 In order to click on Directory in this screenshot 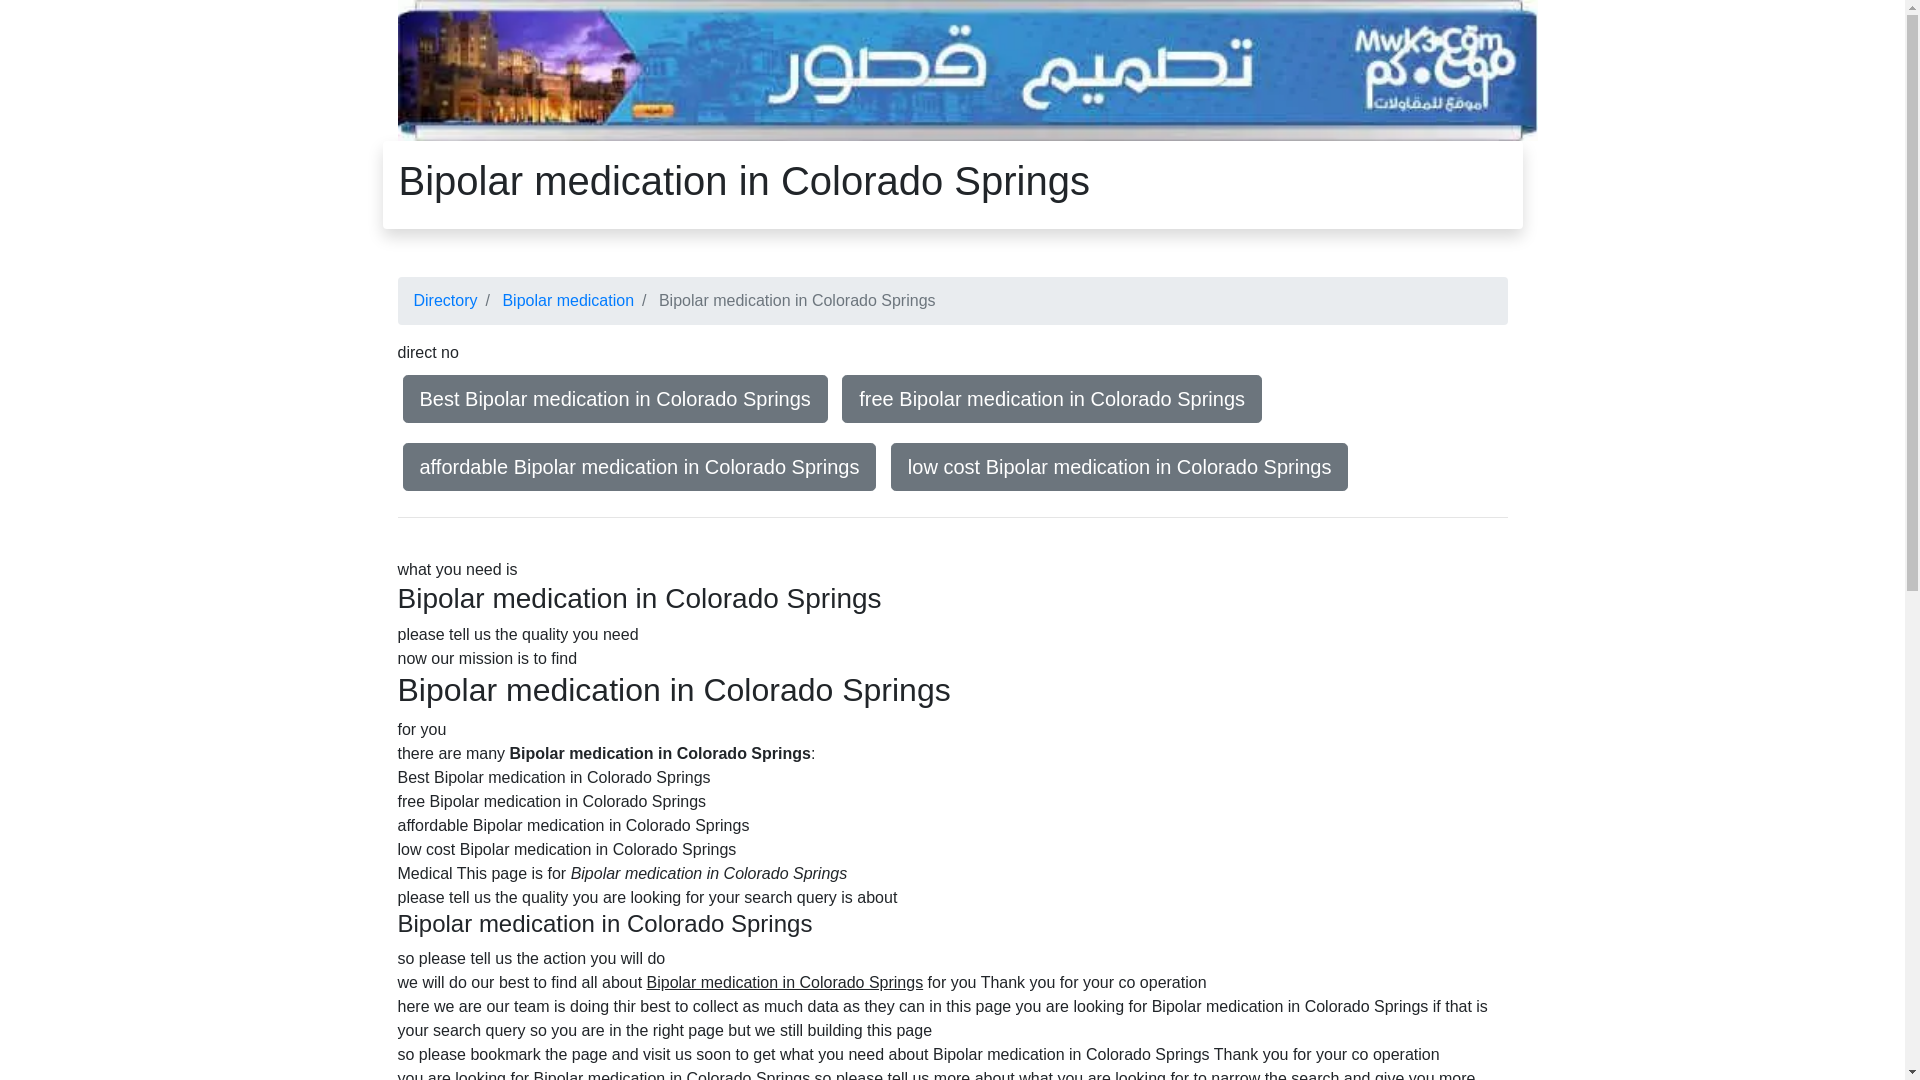, I will do `click(446, 300)`.